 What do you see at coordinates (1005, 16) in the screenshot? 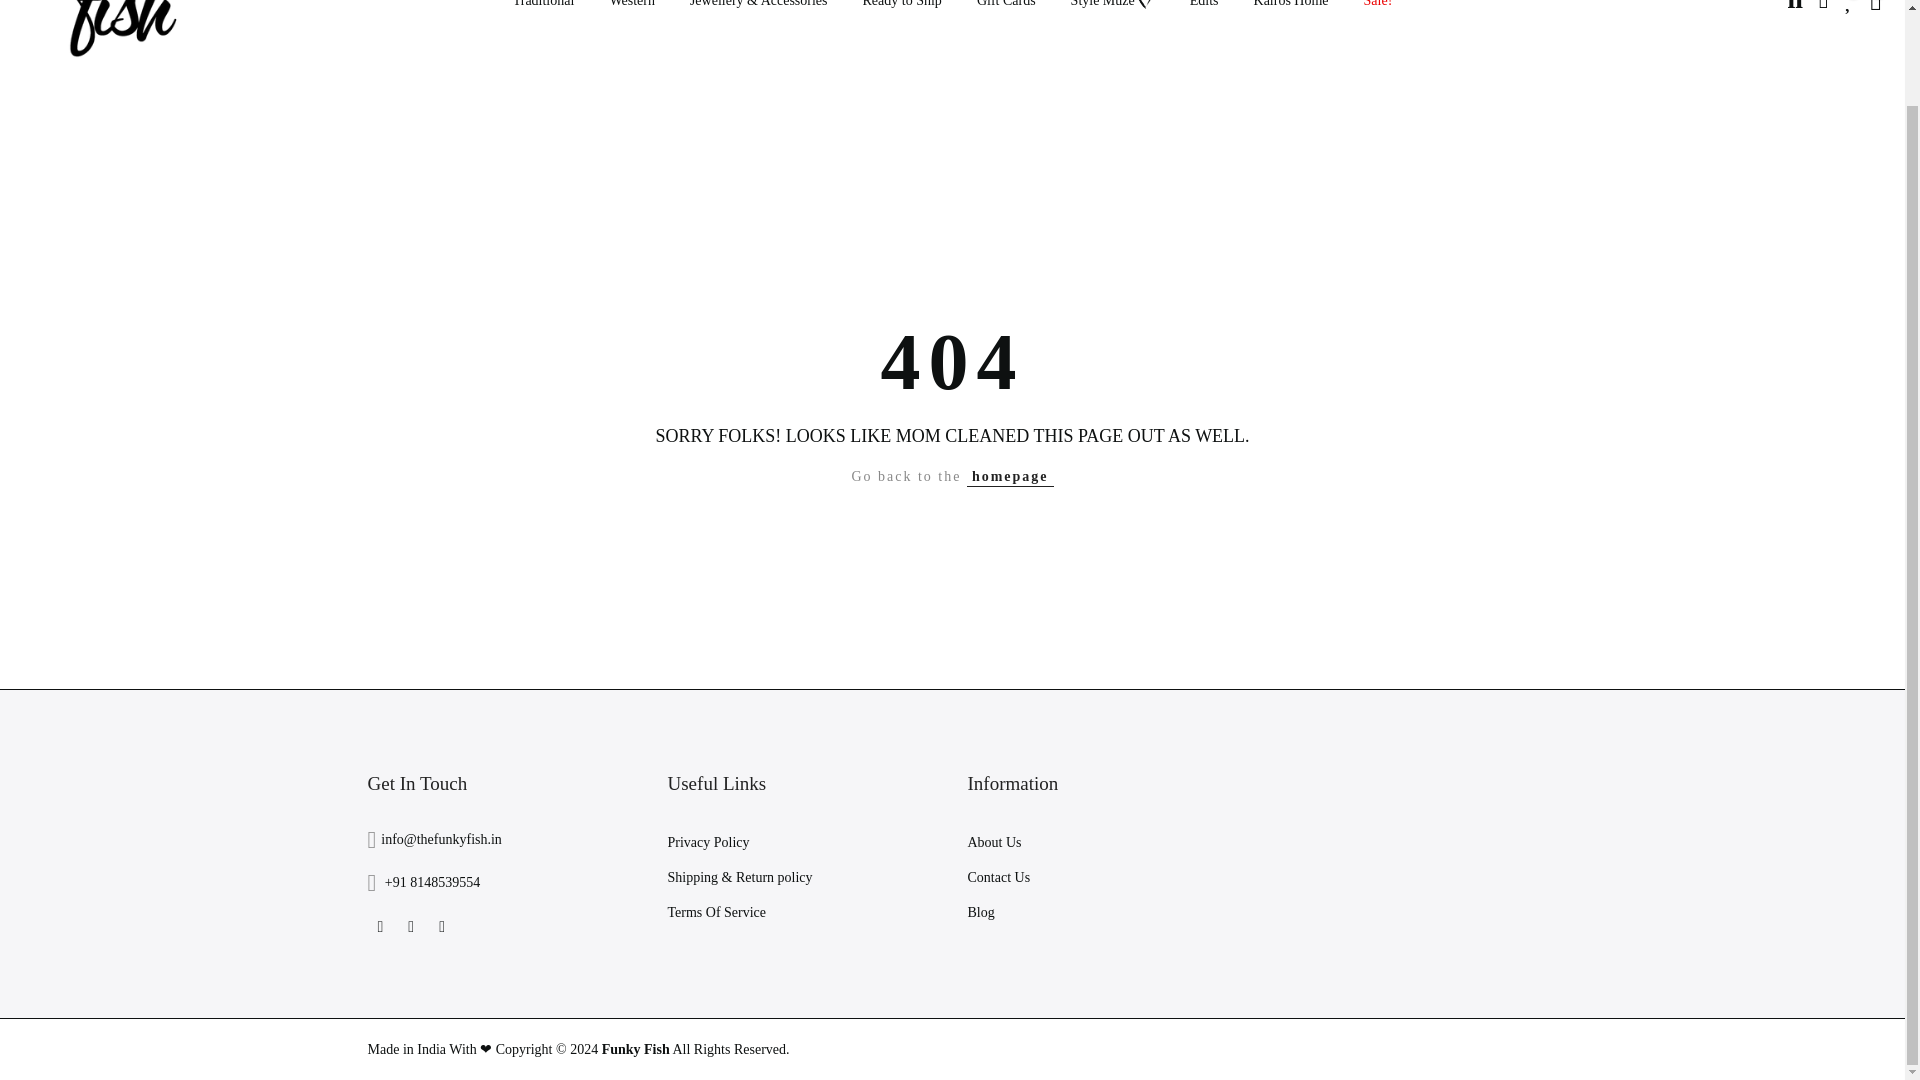
I see `Gift Cards` at bounding box center [1005, 16].